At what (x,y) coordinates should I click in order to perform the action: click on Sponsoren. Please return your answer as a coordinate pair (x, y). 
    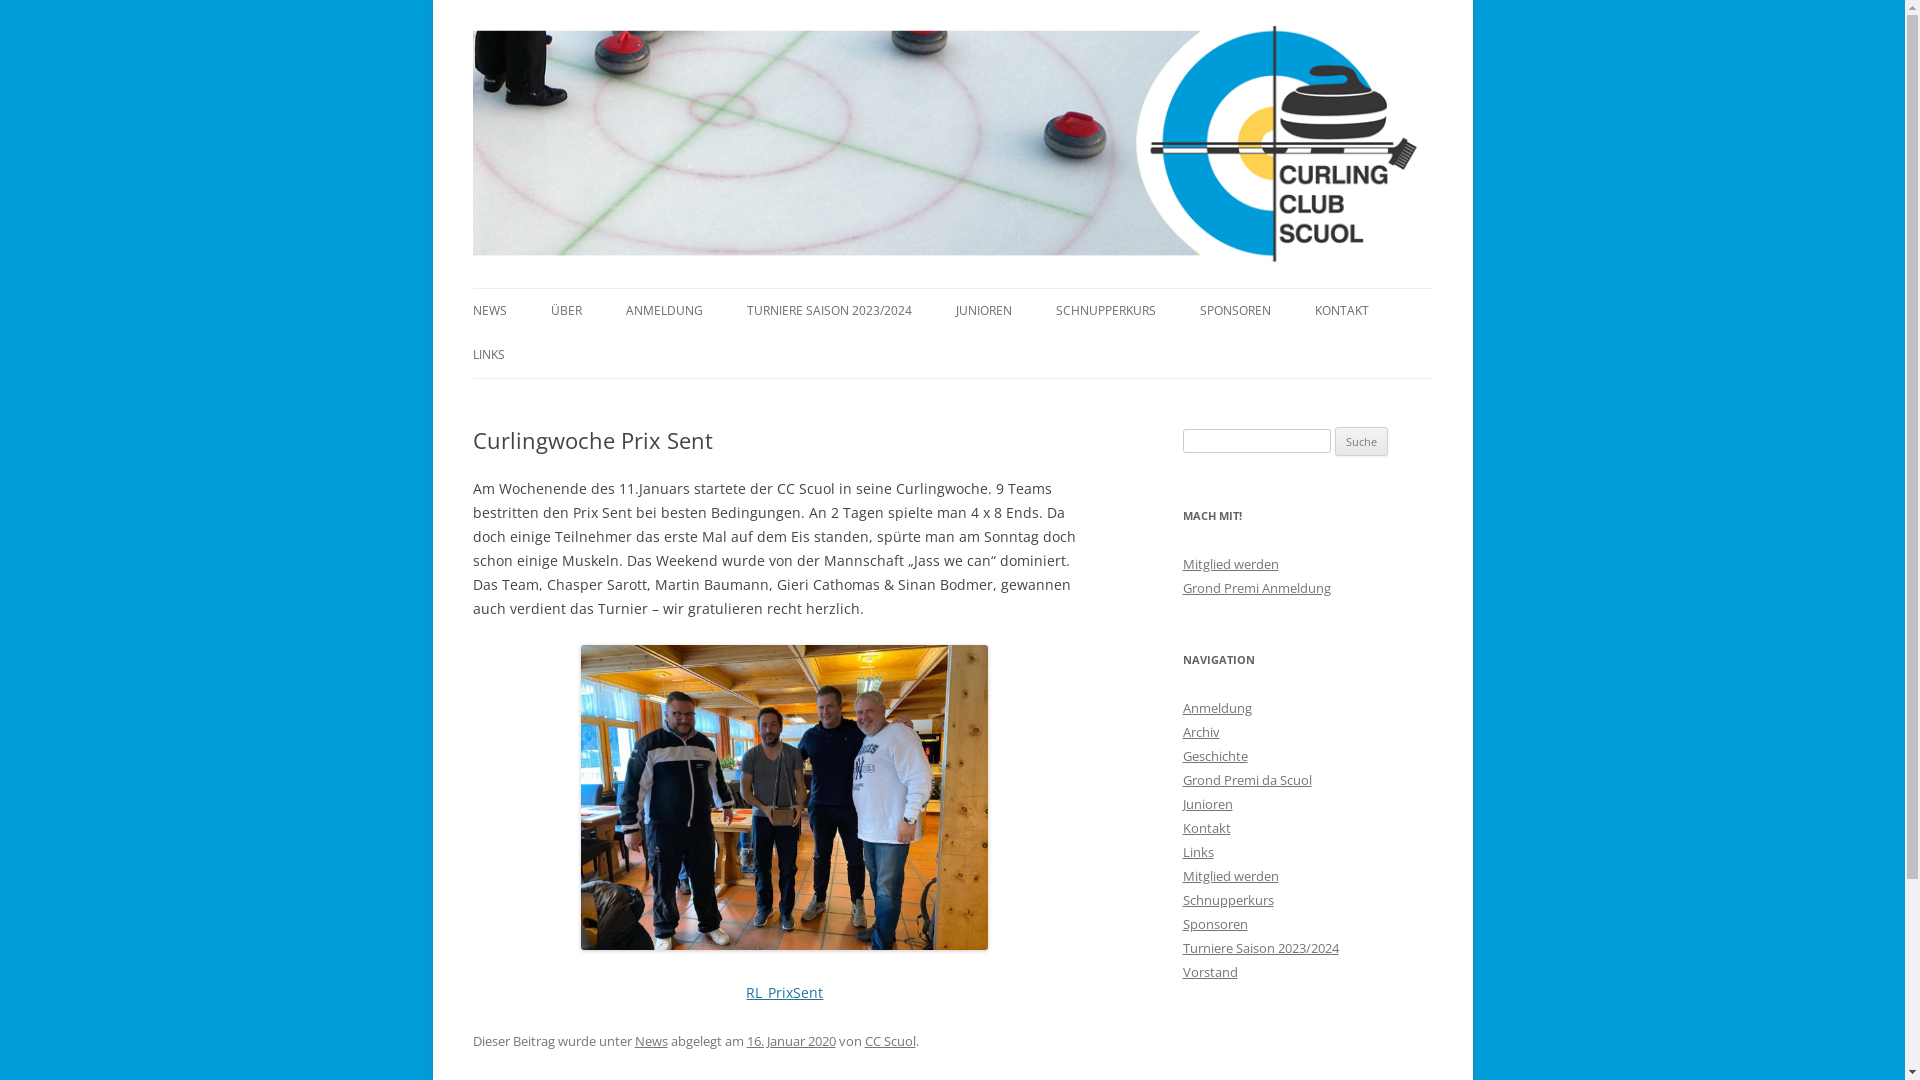
    Looking at the image, I should click on (1214, 924).